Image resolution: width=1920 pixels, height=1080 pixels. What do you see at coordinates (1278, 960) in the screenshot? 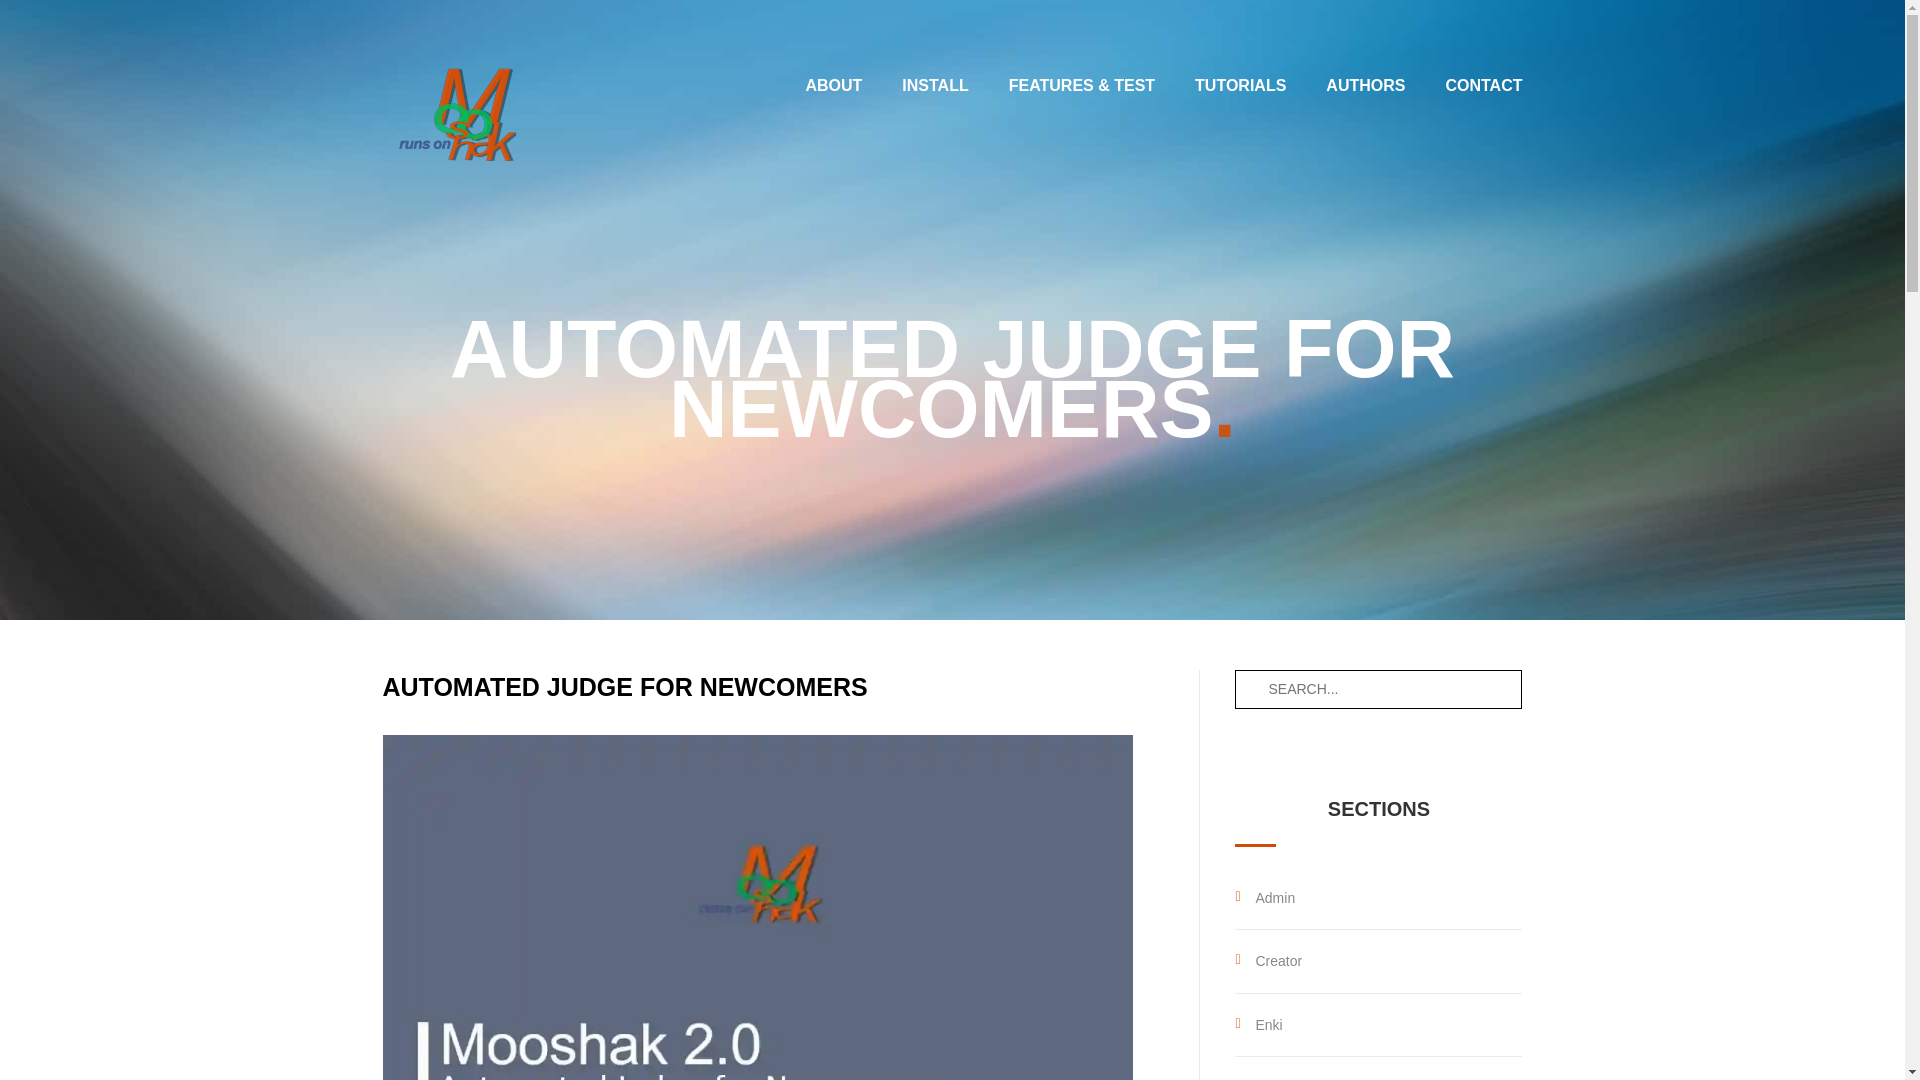
I see `Creator` at bounding box center [1278, 960].